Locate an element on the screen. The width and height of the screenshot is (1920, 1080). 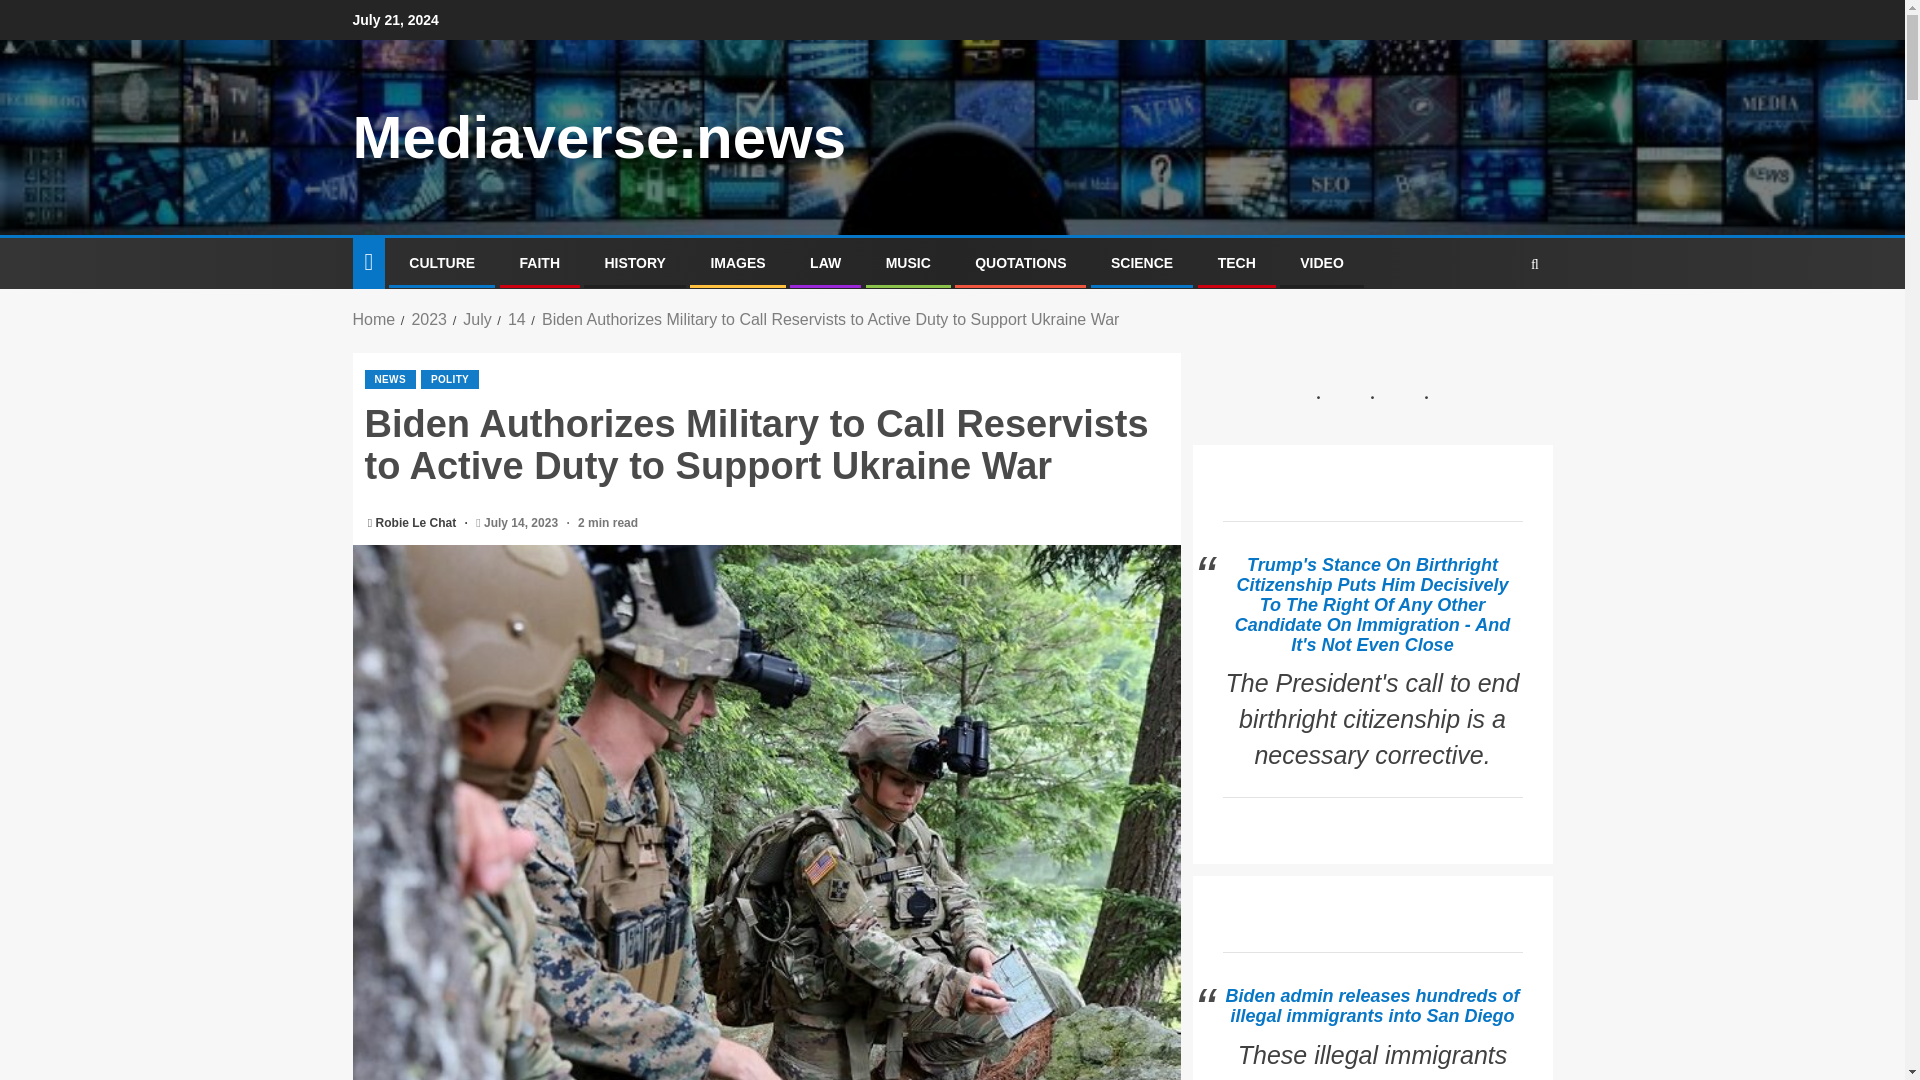
2023 is located at coordinates (428, 320).